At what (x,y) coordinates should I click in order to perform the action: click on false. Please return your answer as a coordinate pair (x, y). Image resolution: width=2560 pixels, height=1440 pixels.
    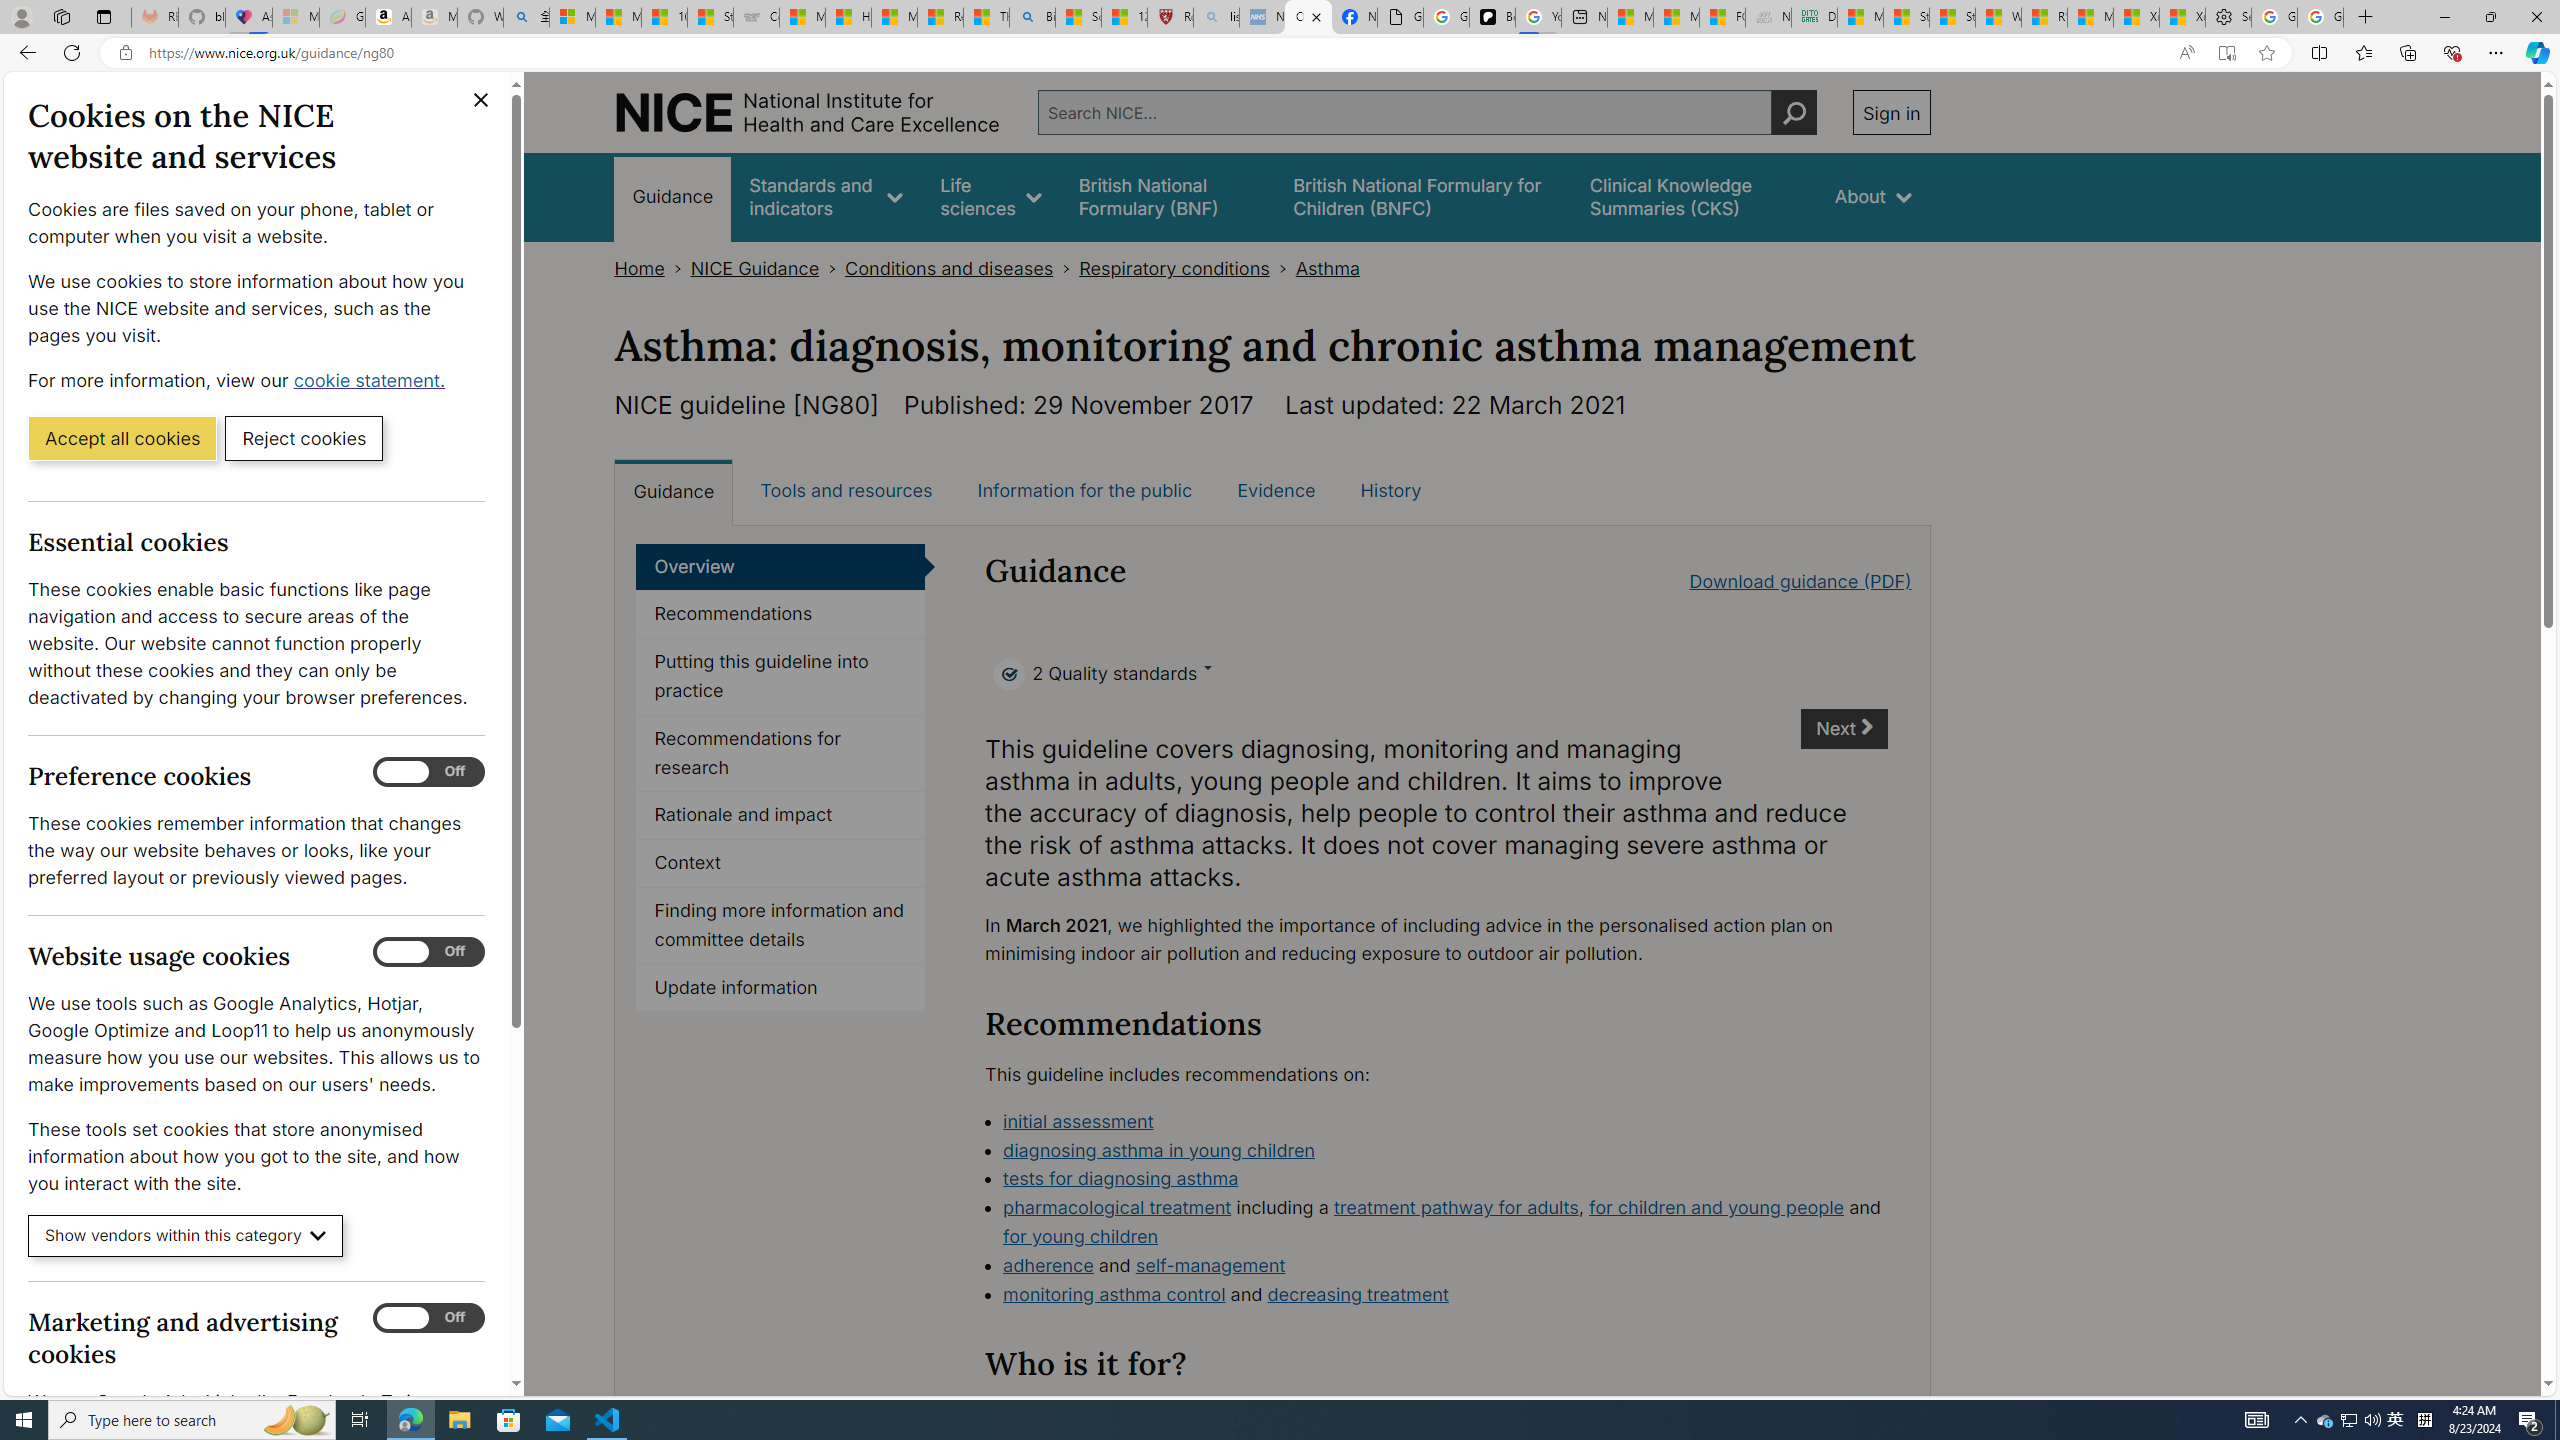
    Looking at the image, I should click on (1694, 196).